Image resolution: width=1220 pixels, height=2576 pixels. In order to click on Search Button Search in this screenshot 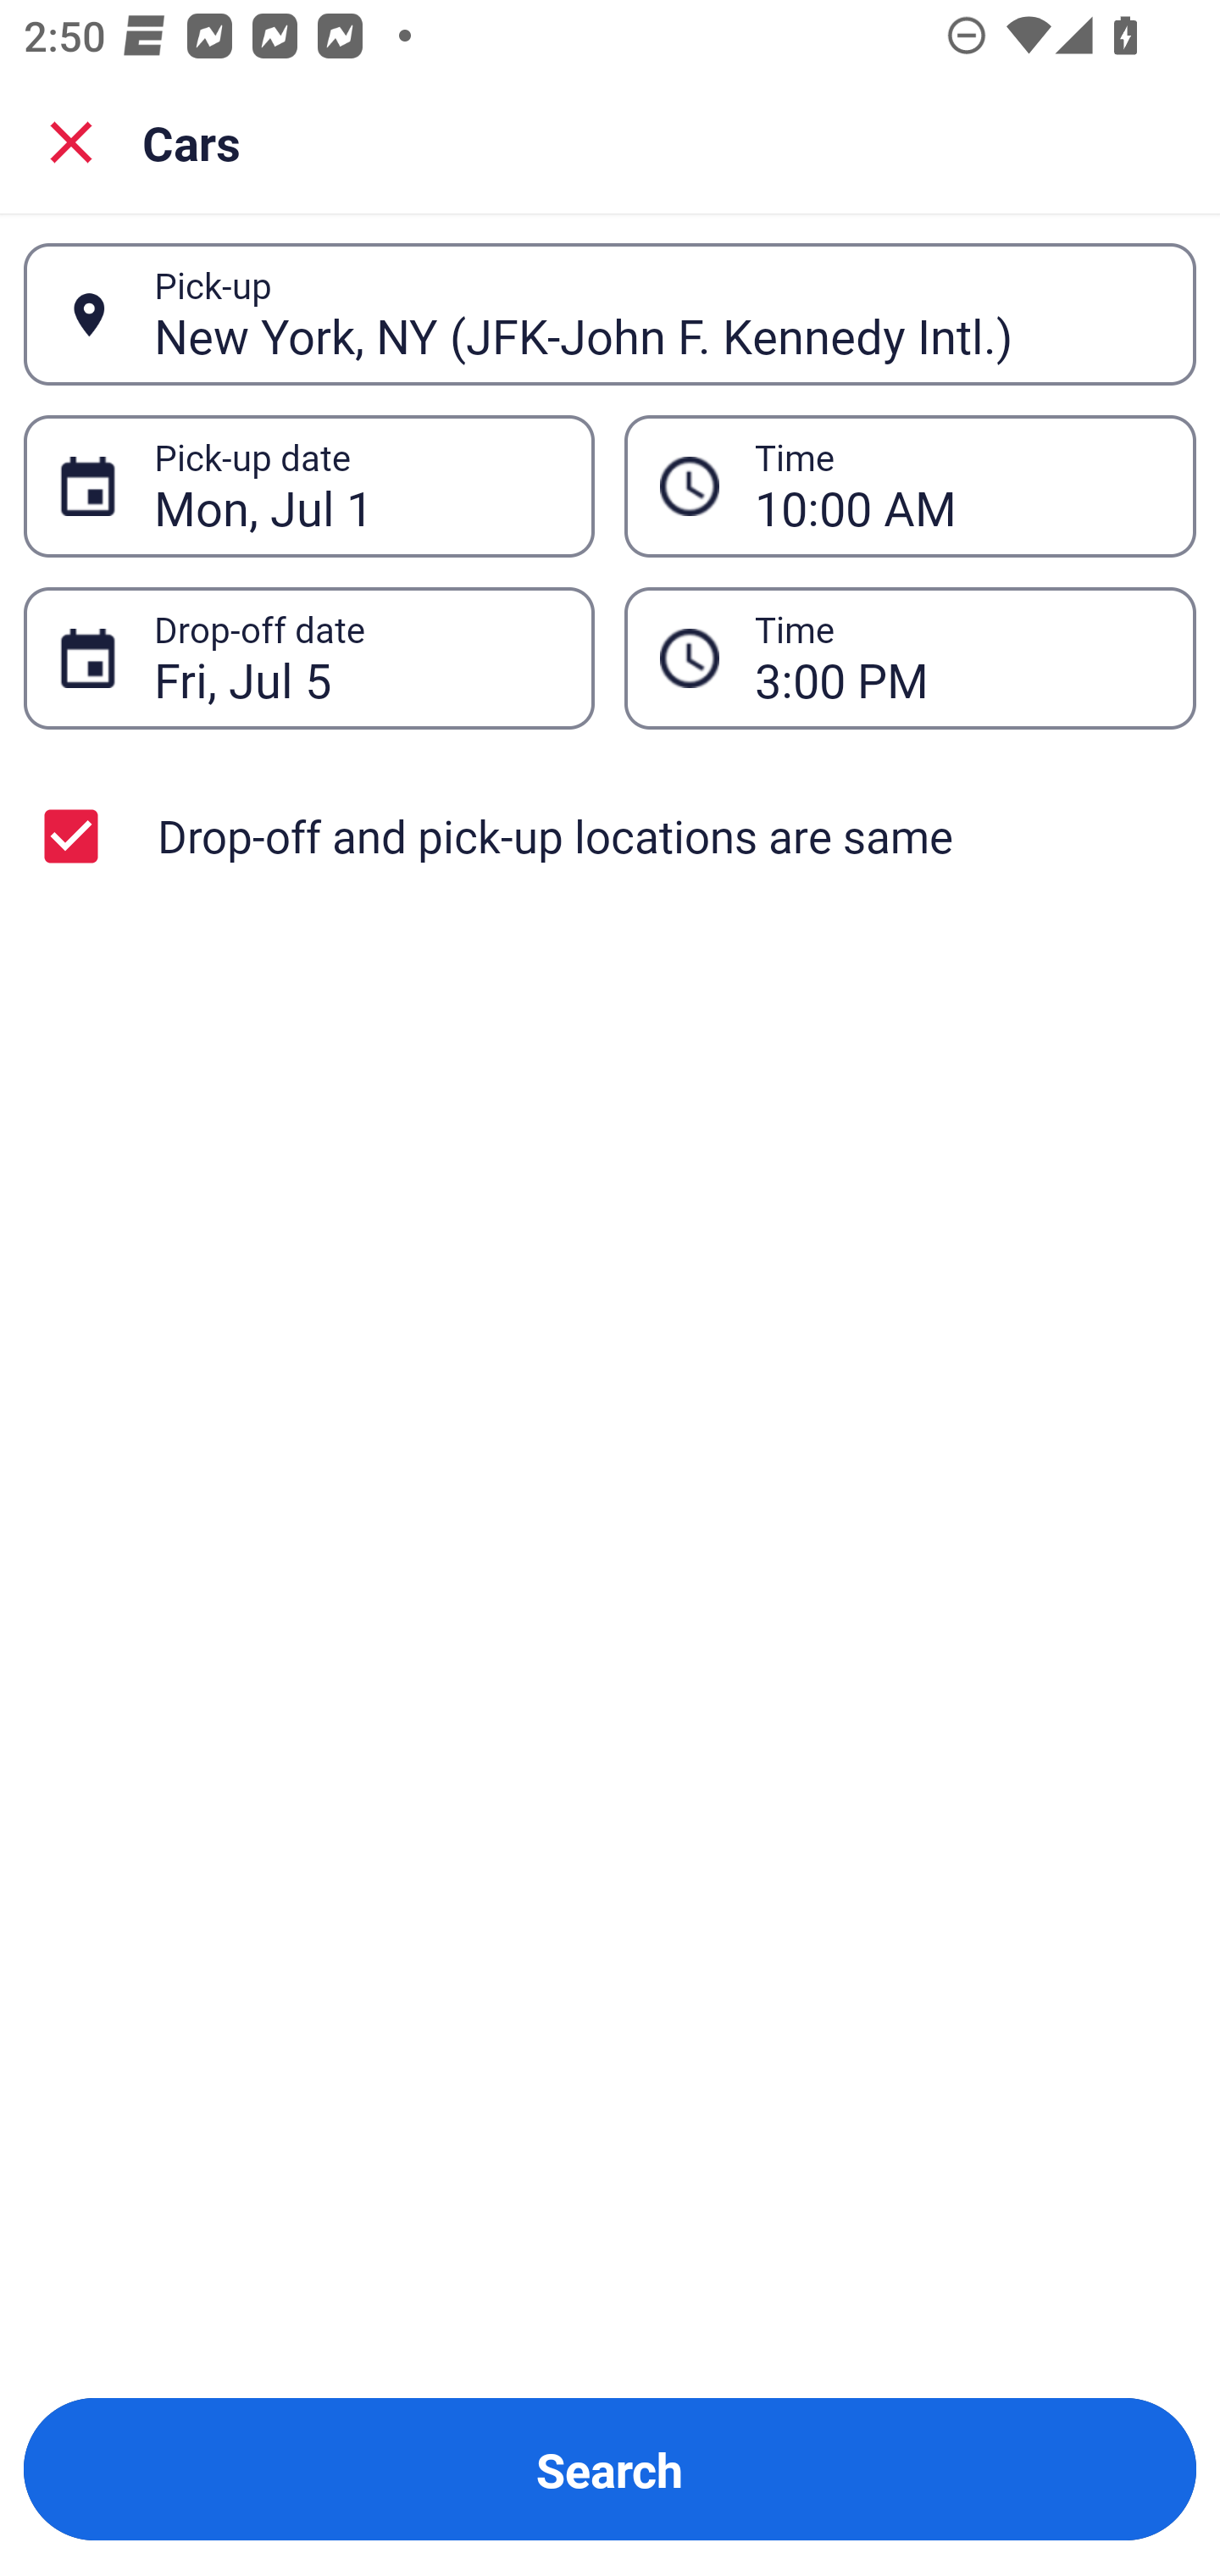, I will do `click(610, 2469)`.